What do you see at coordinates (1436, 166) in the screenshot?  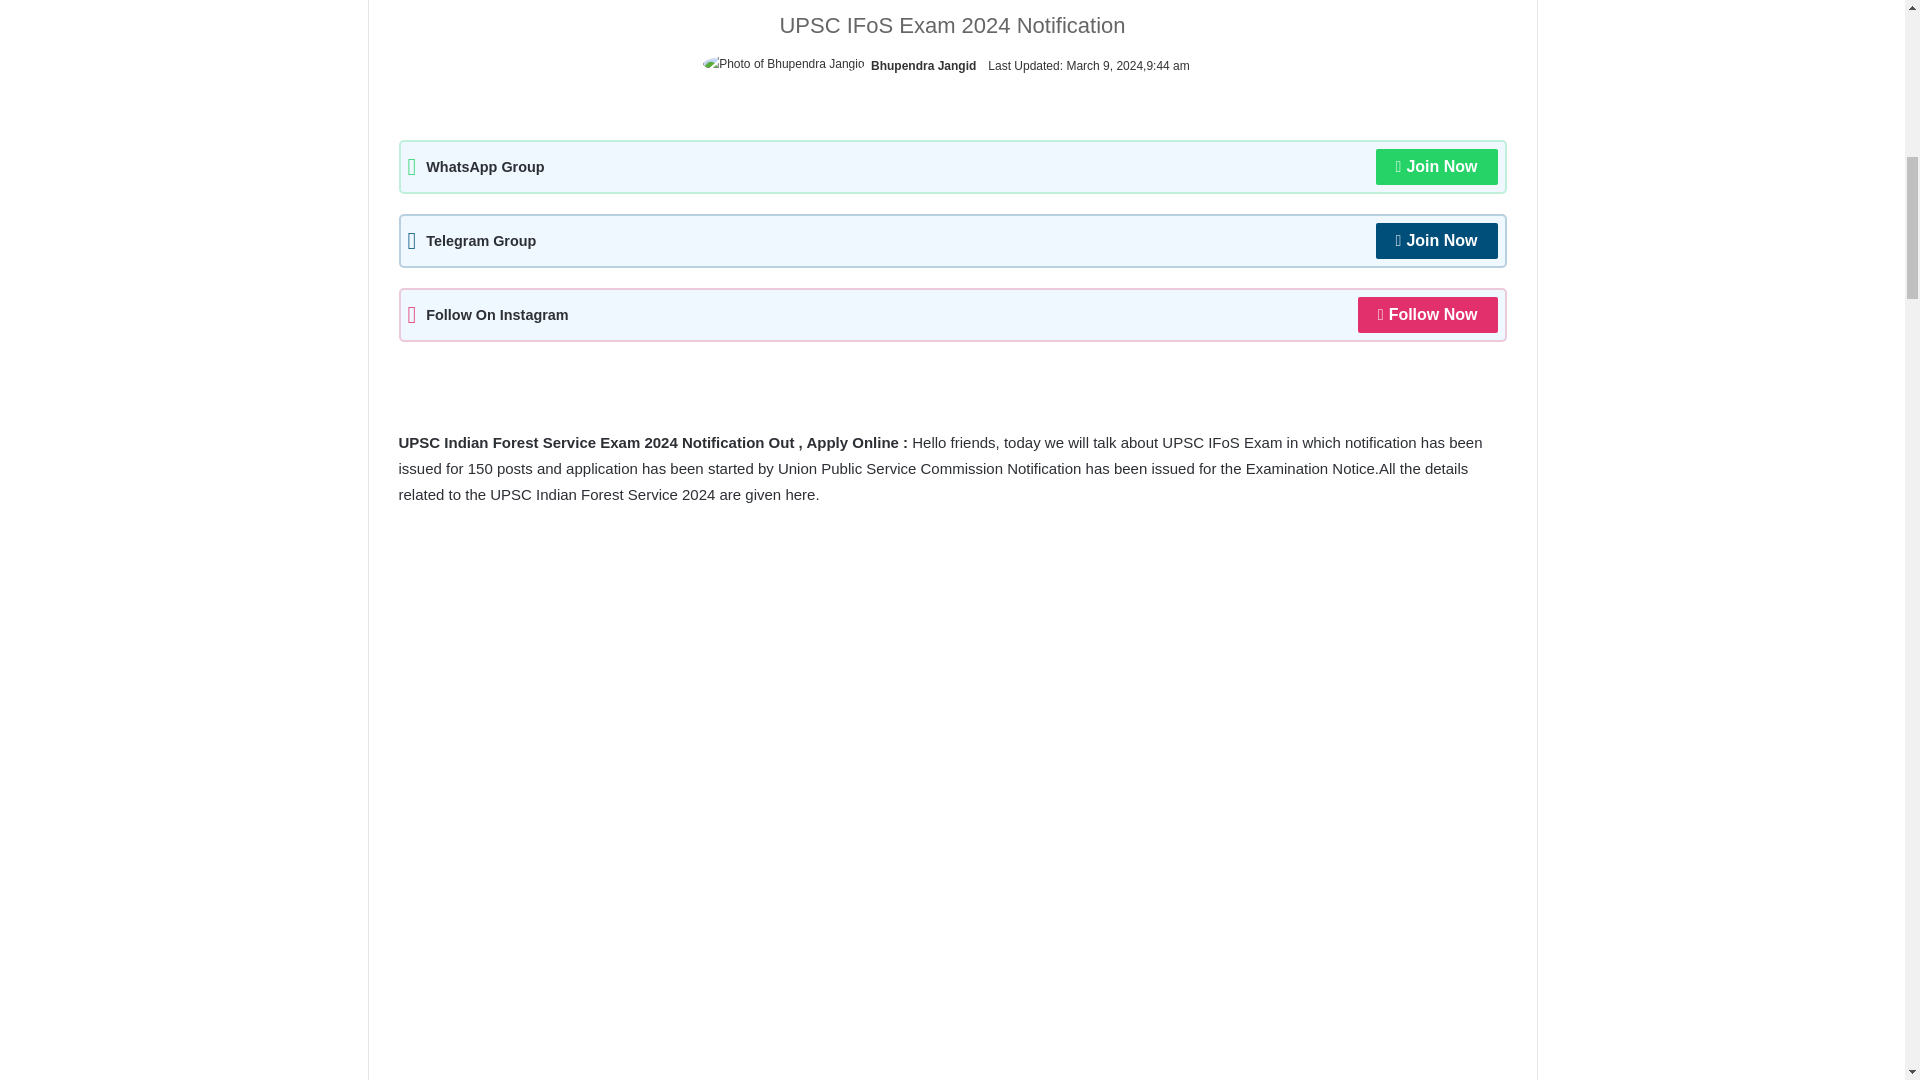 I see `Join Now` at bounding box center [1436, 166].